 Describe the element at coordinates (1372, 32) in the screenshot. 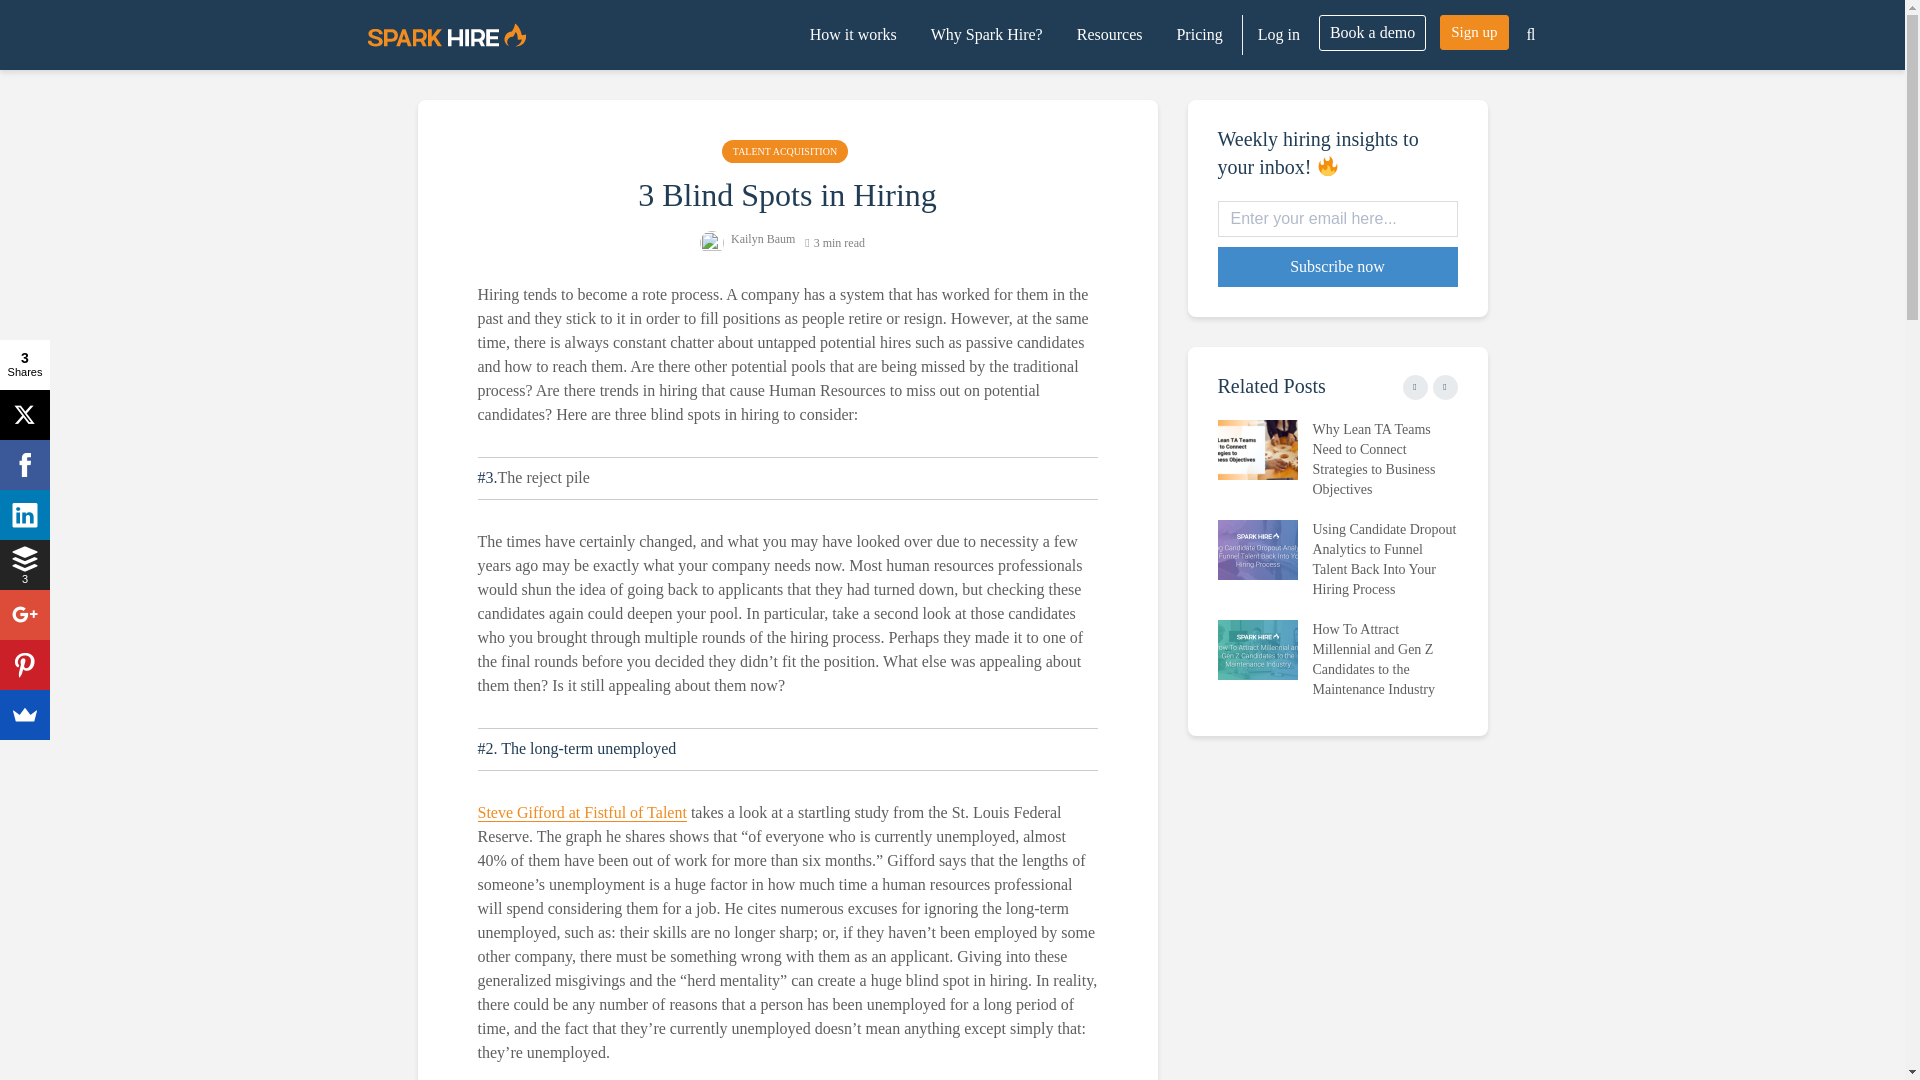

I see `Book a demo` at that location.